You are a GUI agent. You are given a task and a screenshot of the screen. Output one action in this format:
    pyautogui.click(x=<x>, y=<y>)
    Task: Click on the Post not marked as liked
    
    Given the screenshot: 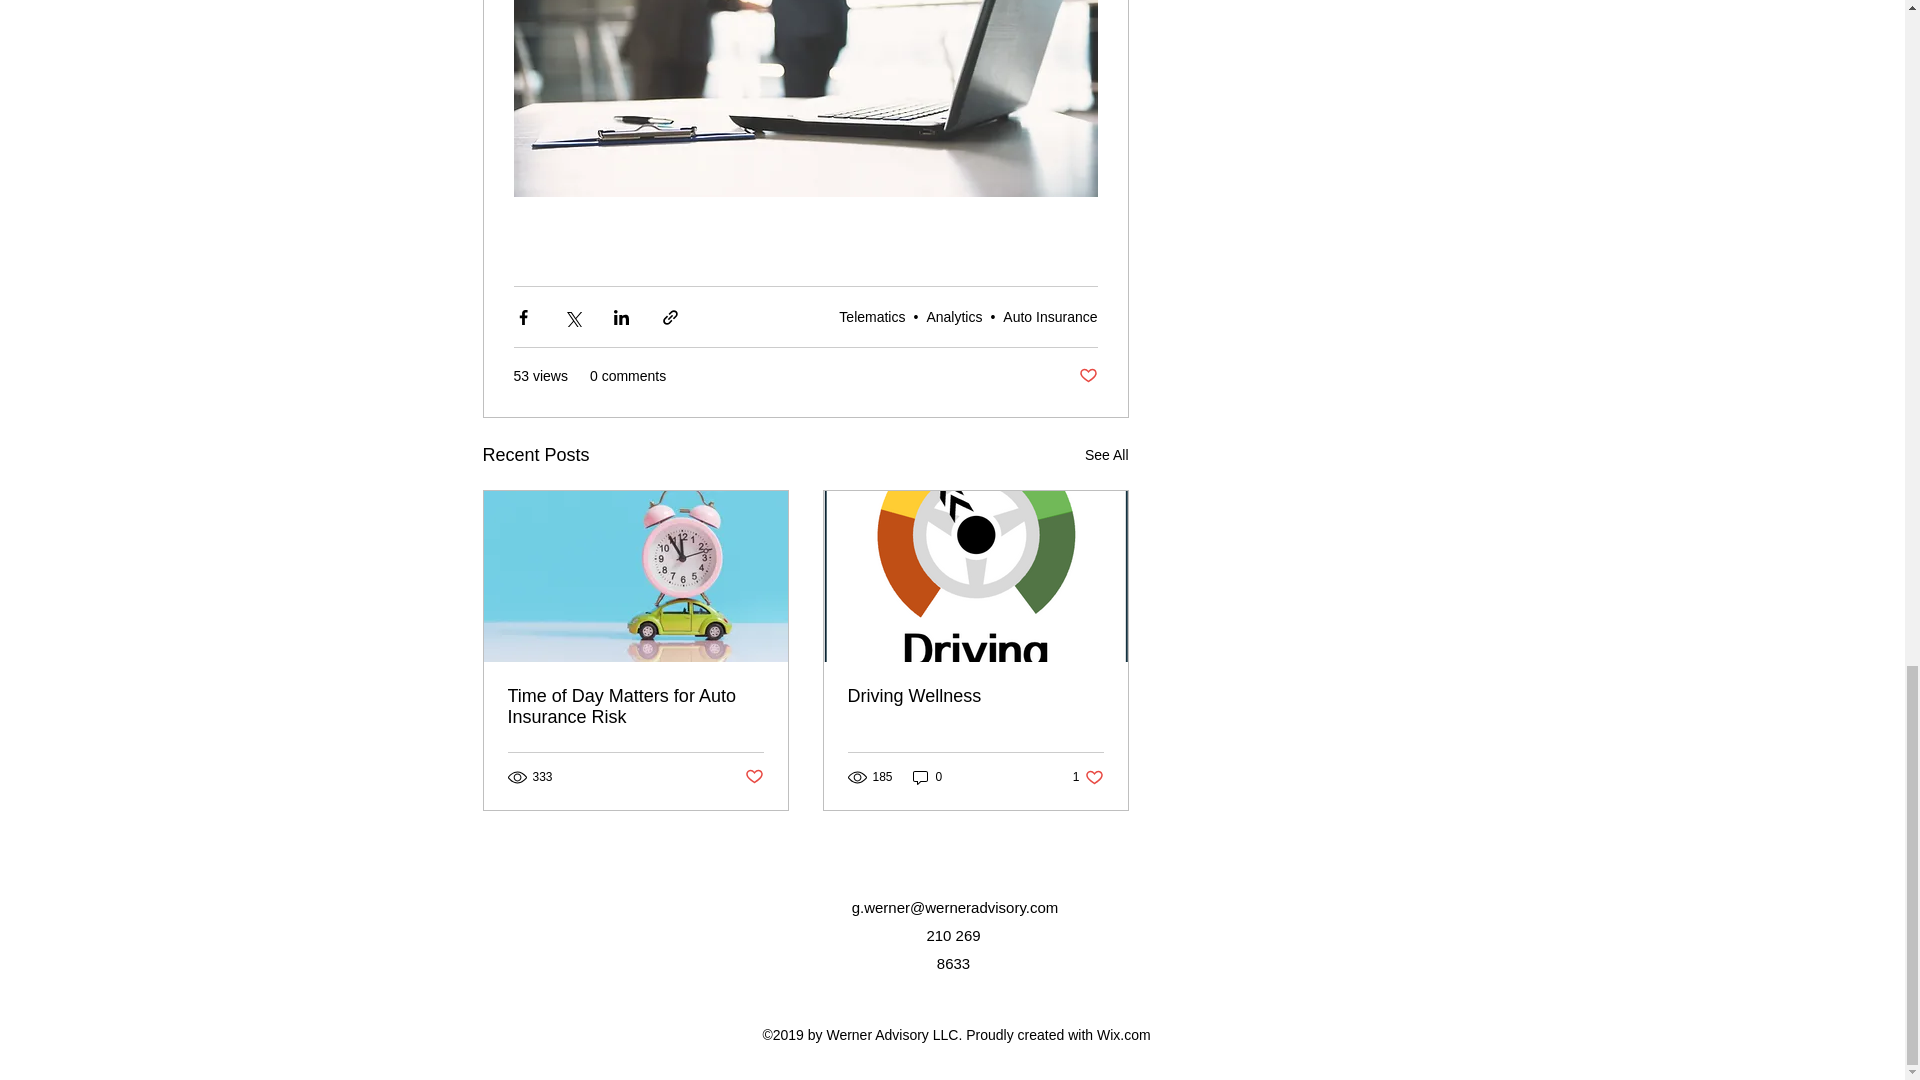 What is the action you would take?
    pyautogui.click(x=1088, y=777)
    